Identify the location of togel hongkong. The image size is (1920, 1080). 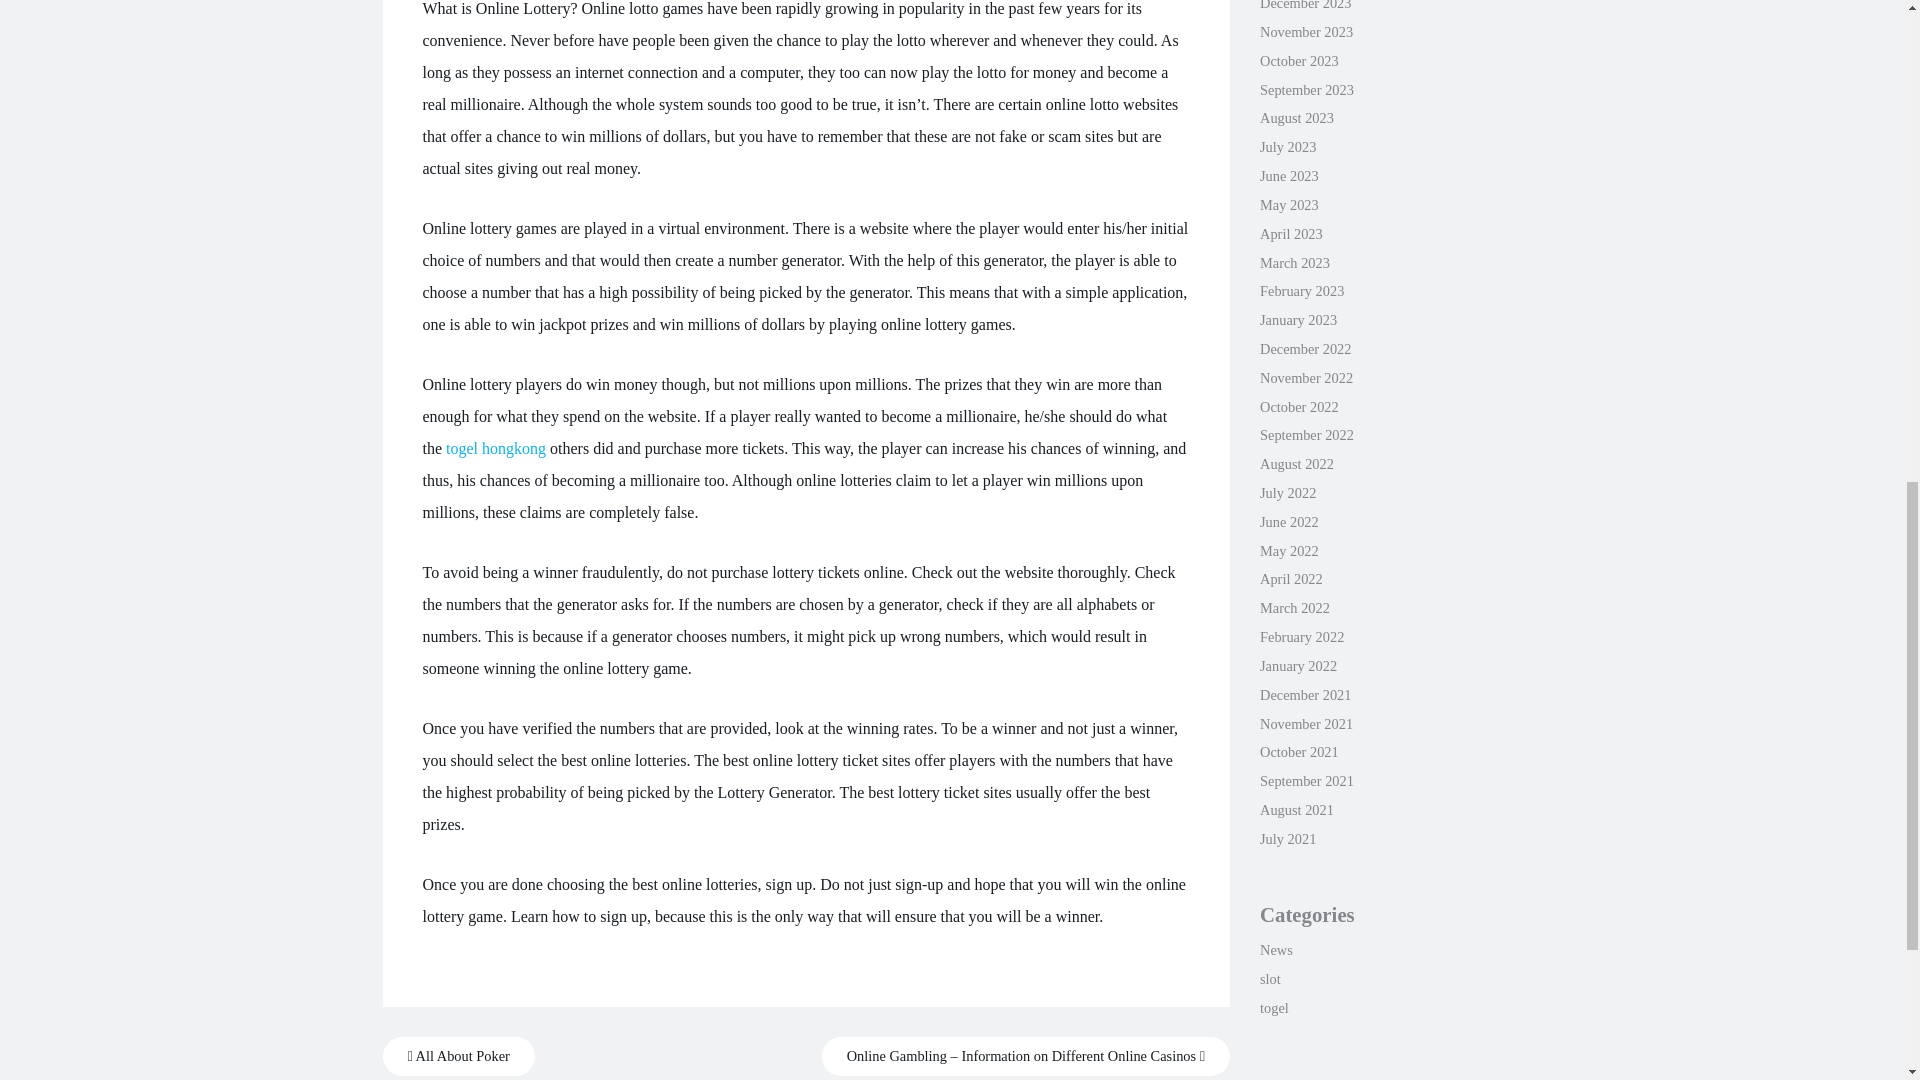
(495, 448).